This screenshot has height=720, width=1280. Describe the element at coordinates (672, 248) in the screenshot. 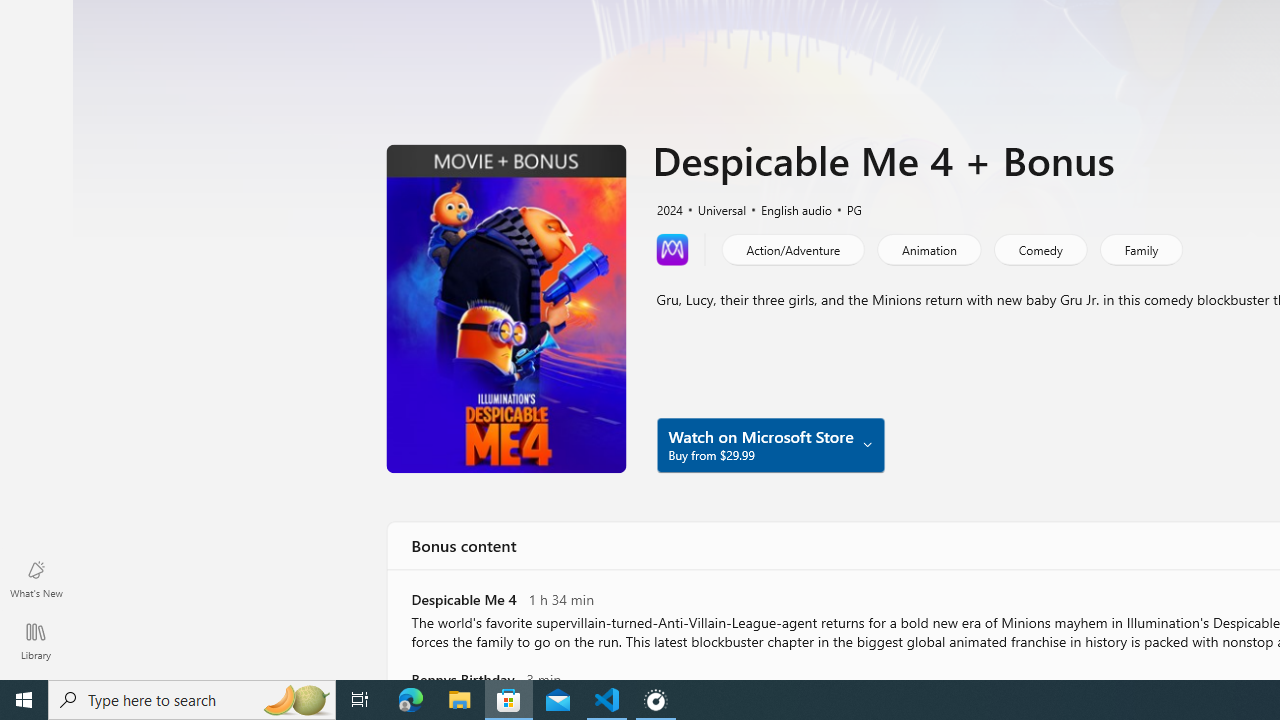

I see `Learn more about Movies Anywhere` at that location.